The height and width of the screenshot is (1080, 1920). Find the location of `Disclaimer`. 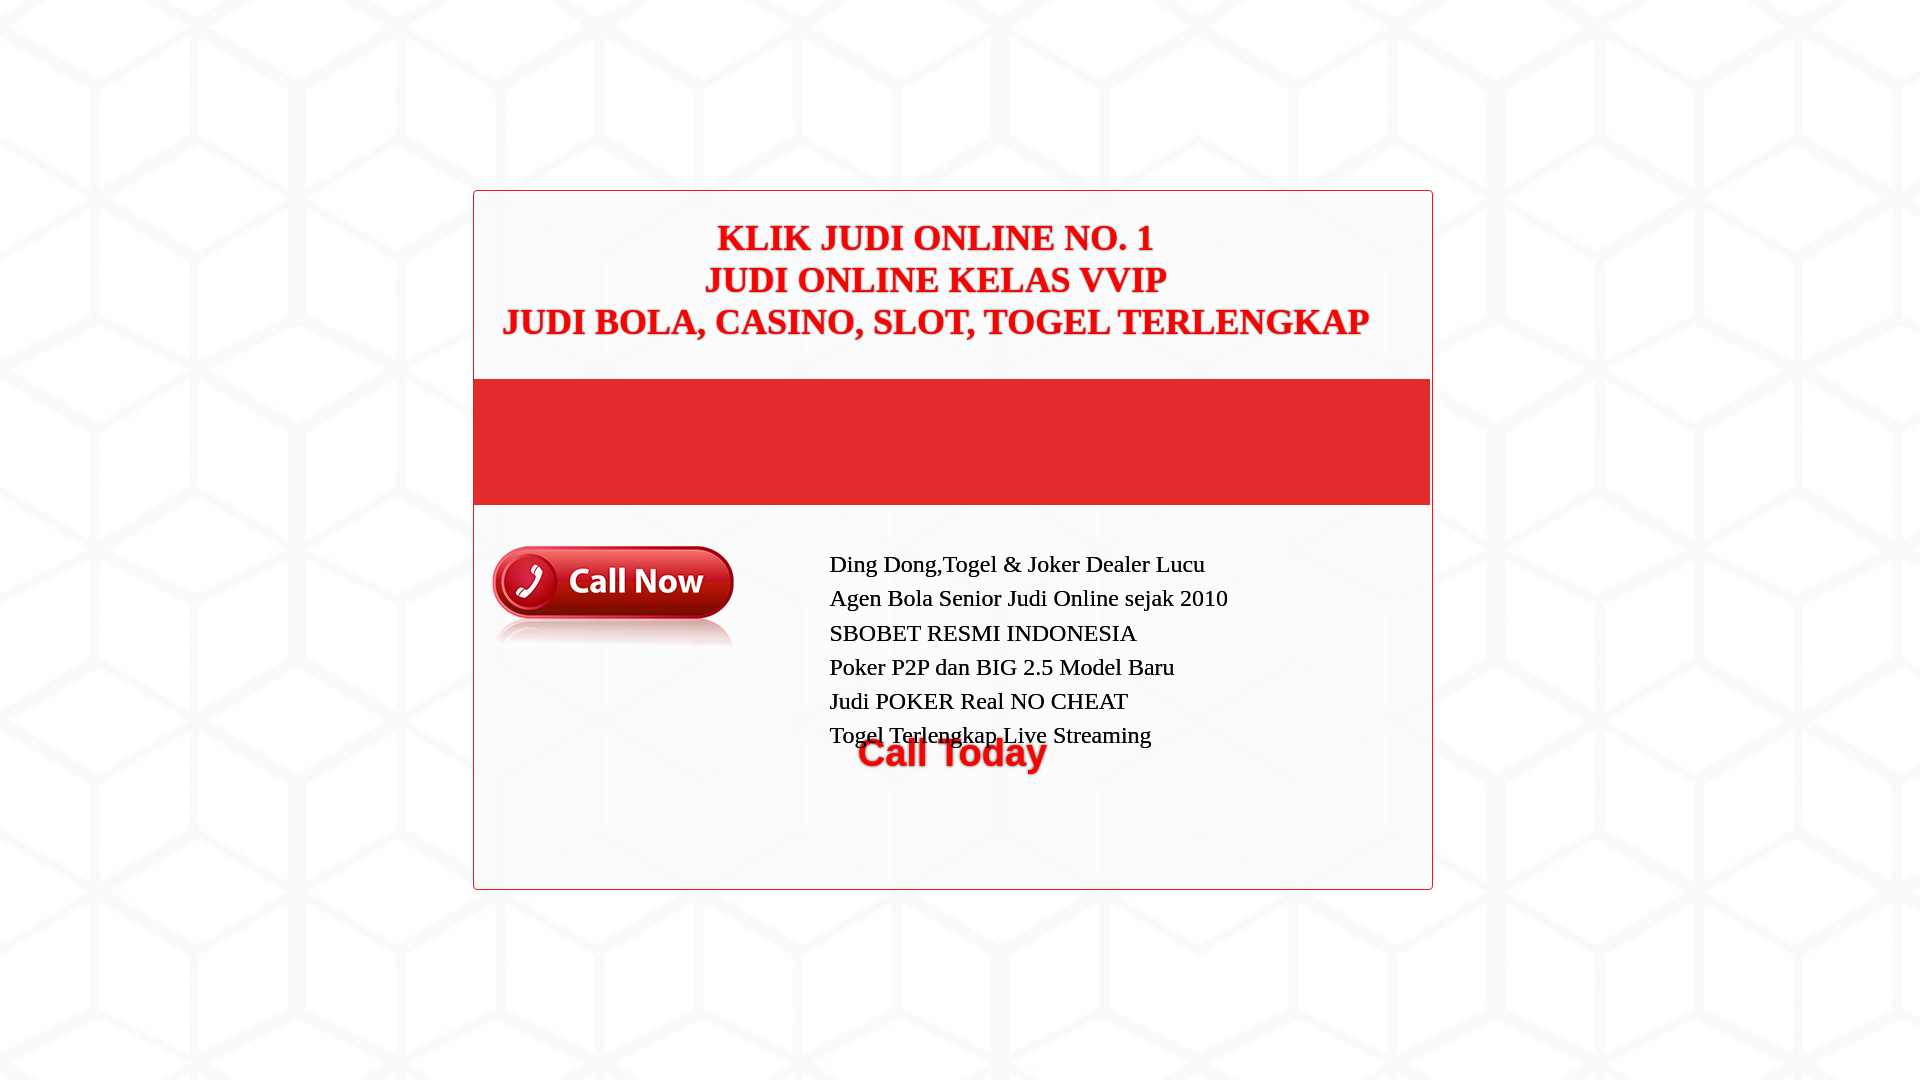

Disclaimer is located at coordinates (1306, 468).